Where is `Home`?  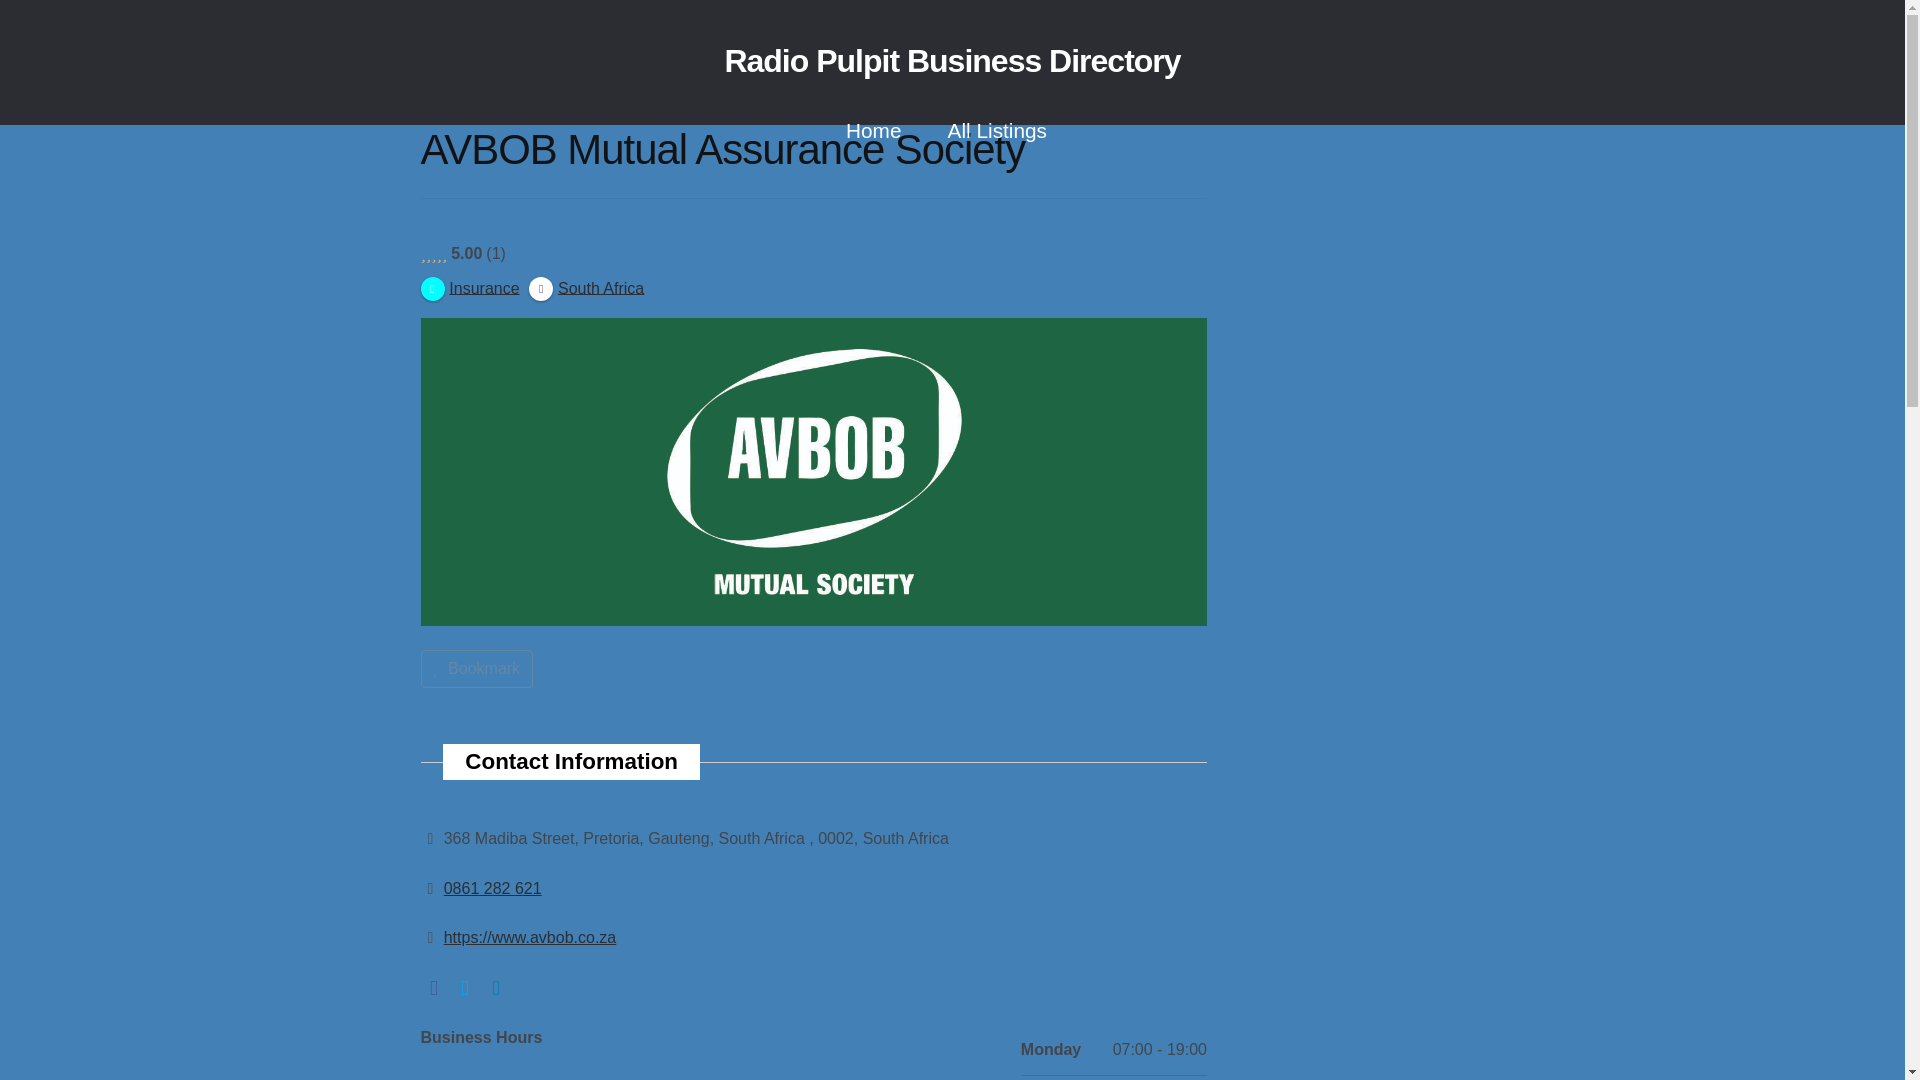 Home is located at coordinates (873, 132).